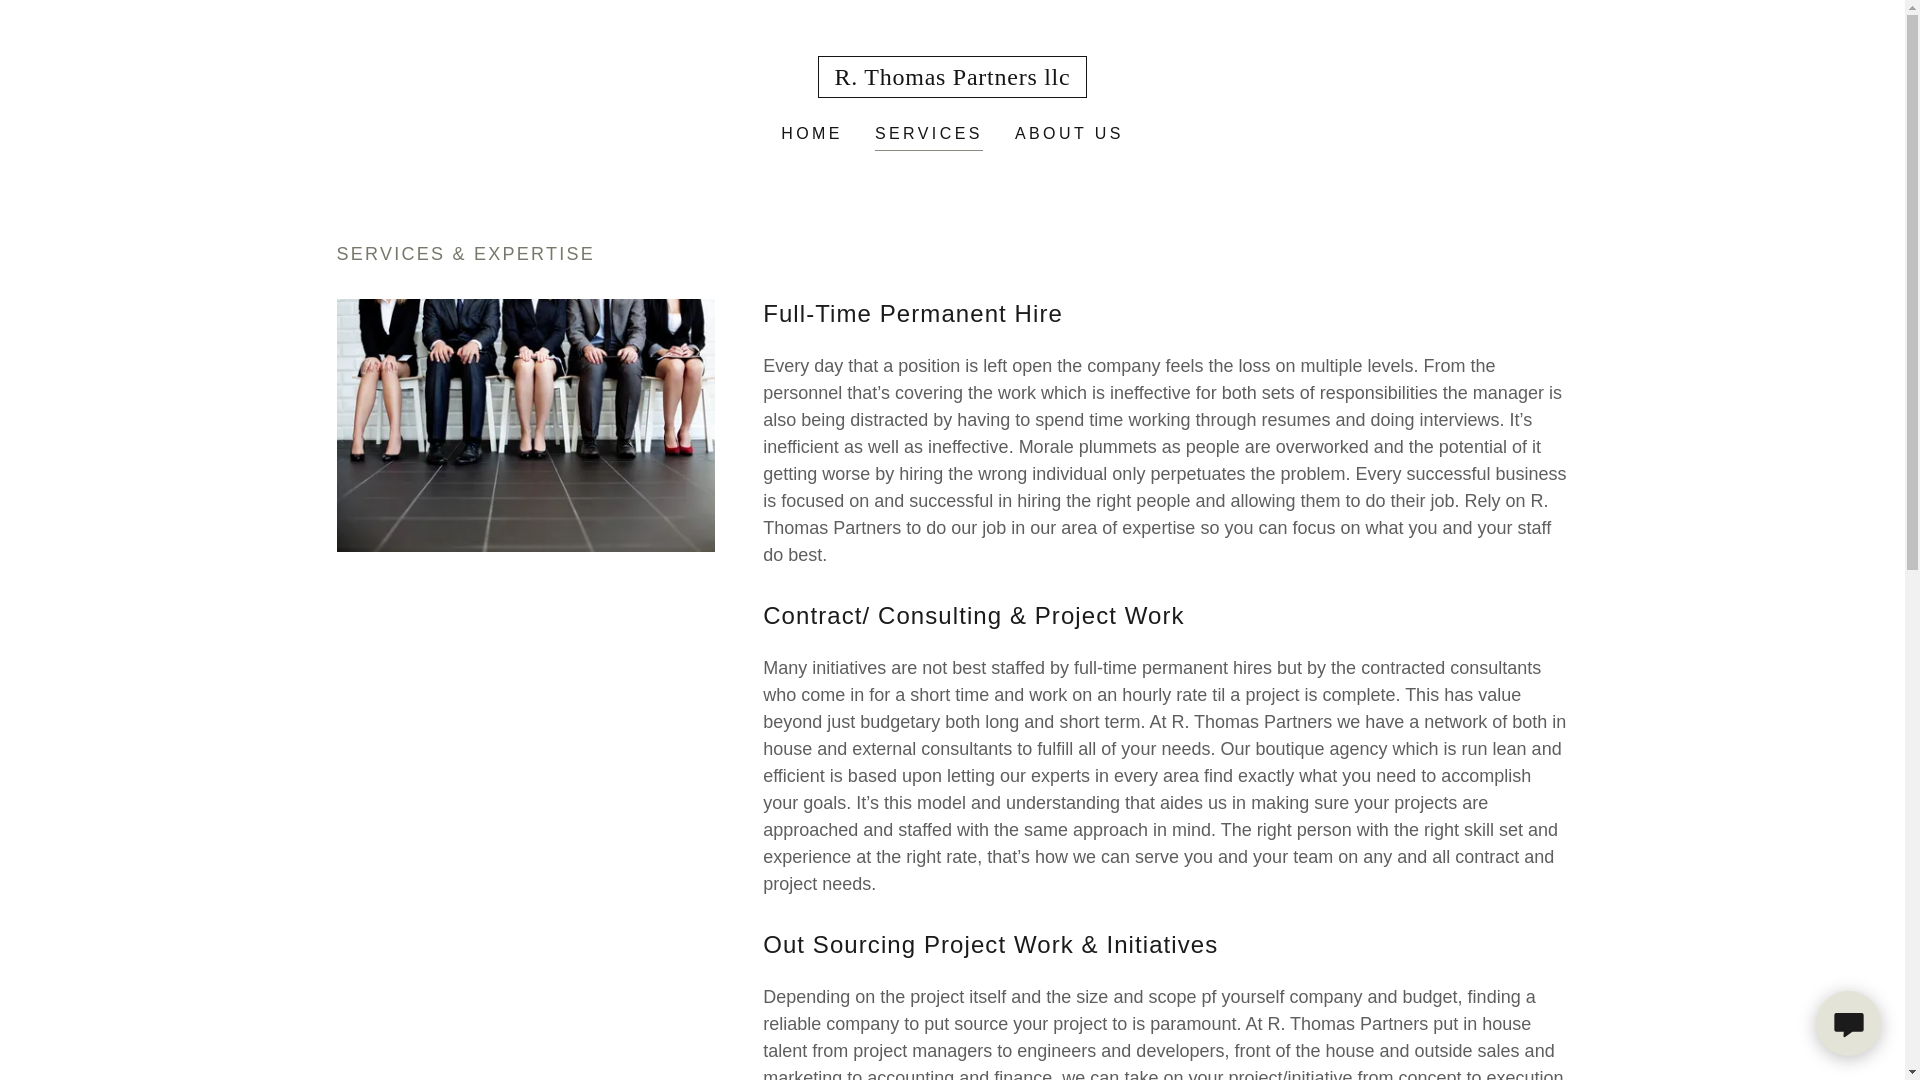  Describe the element at coordinates (812, 134) in the screenshot. I see `HOME` at that location.